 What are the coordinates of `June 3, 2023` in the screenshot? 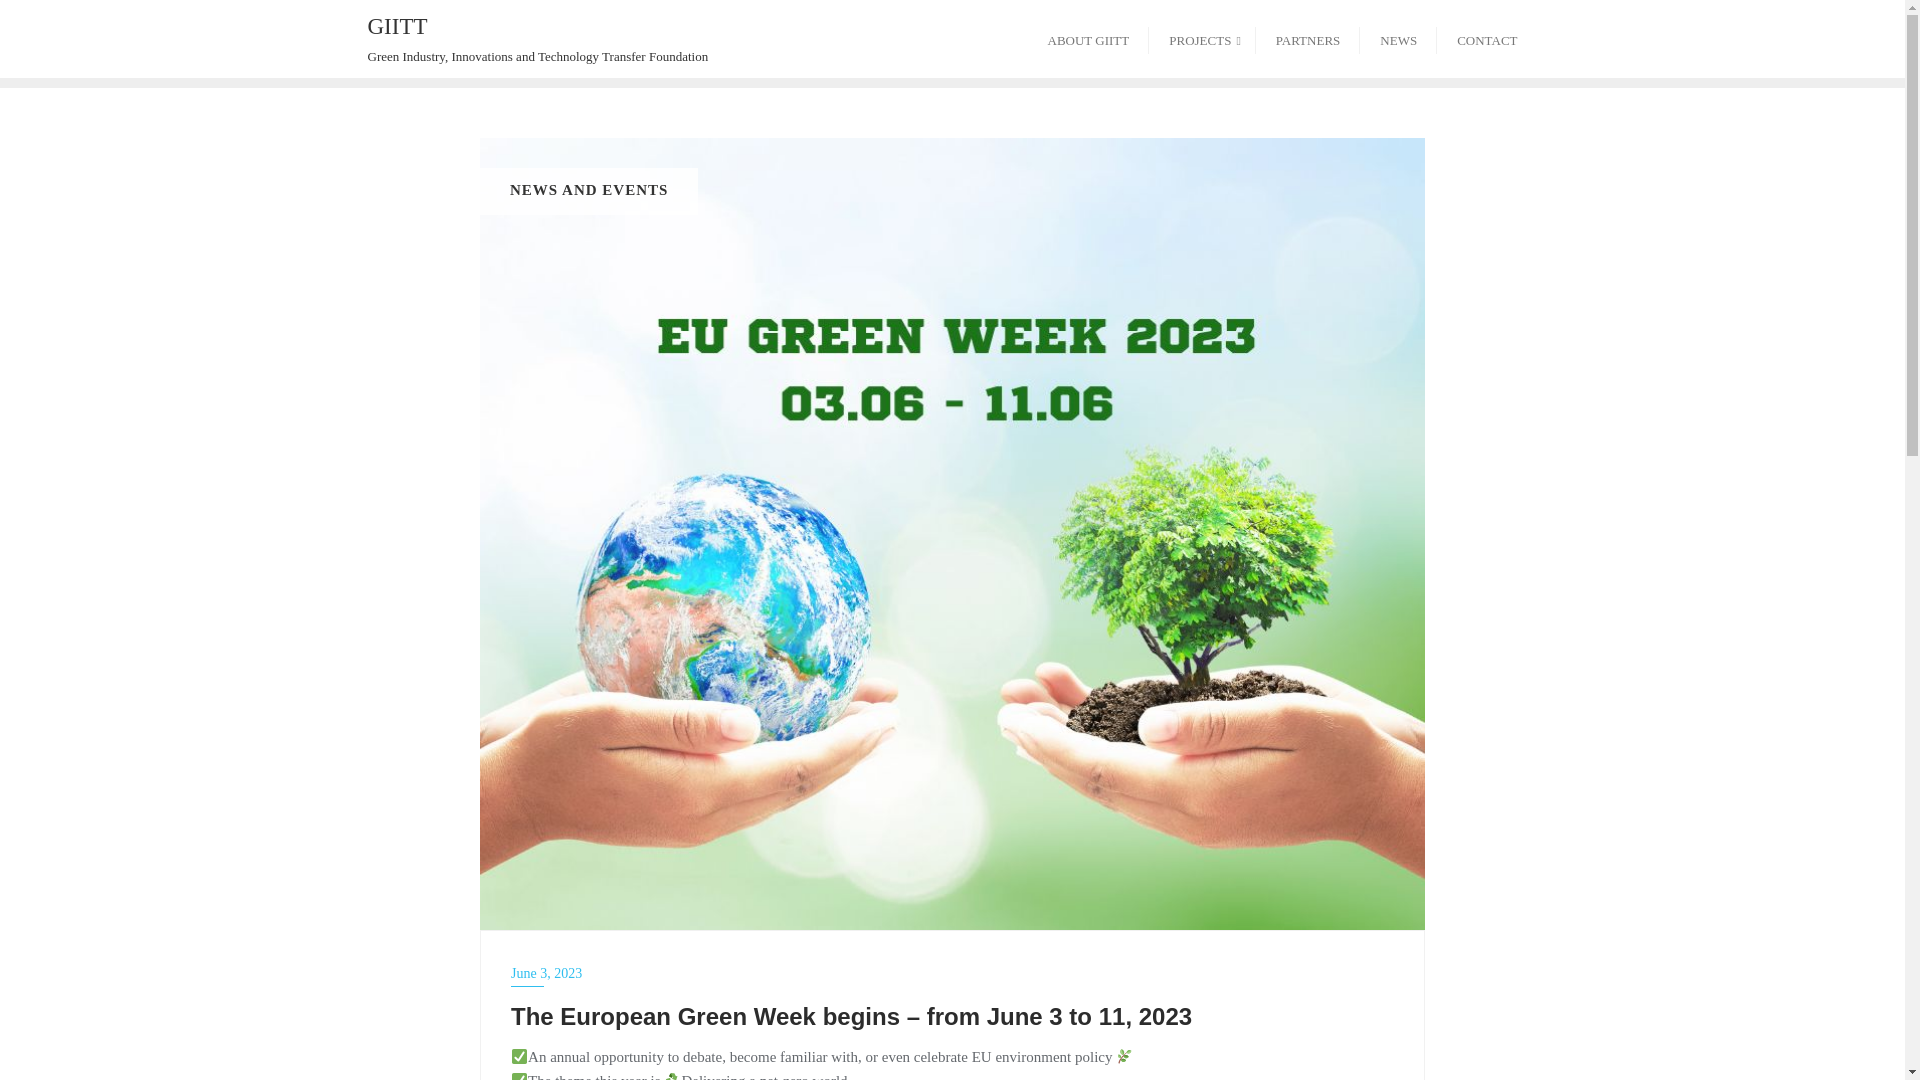 It's located at (952, 974).